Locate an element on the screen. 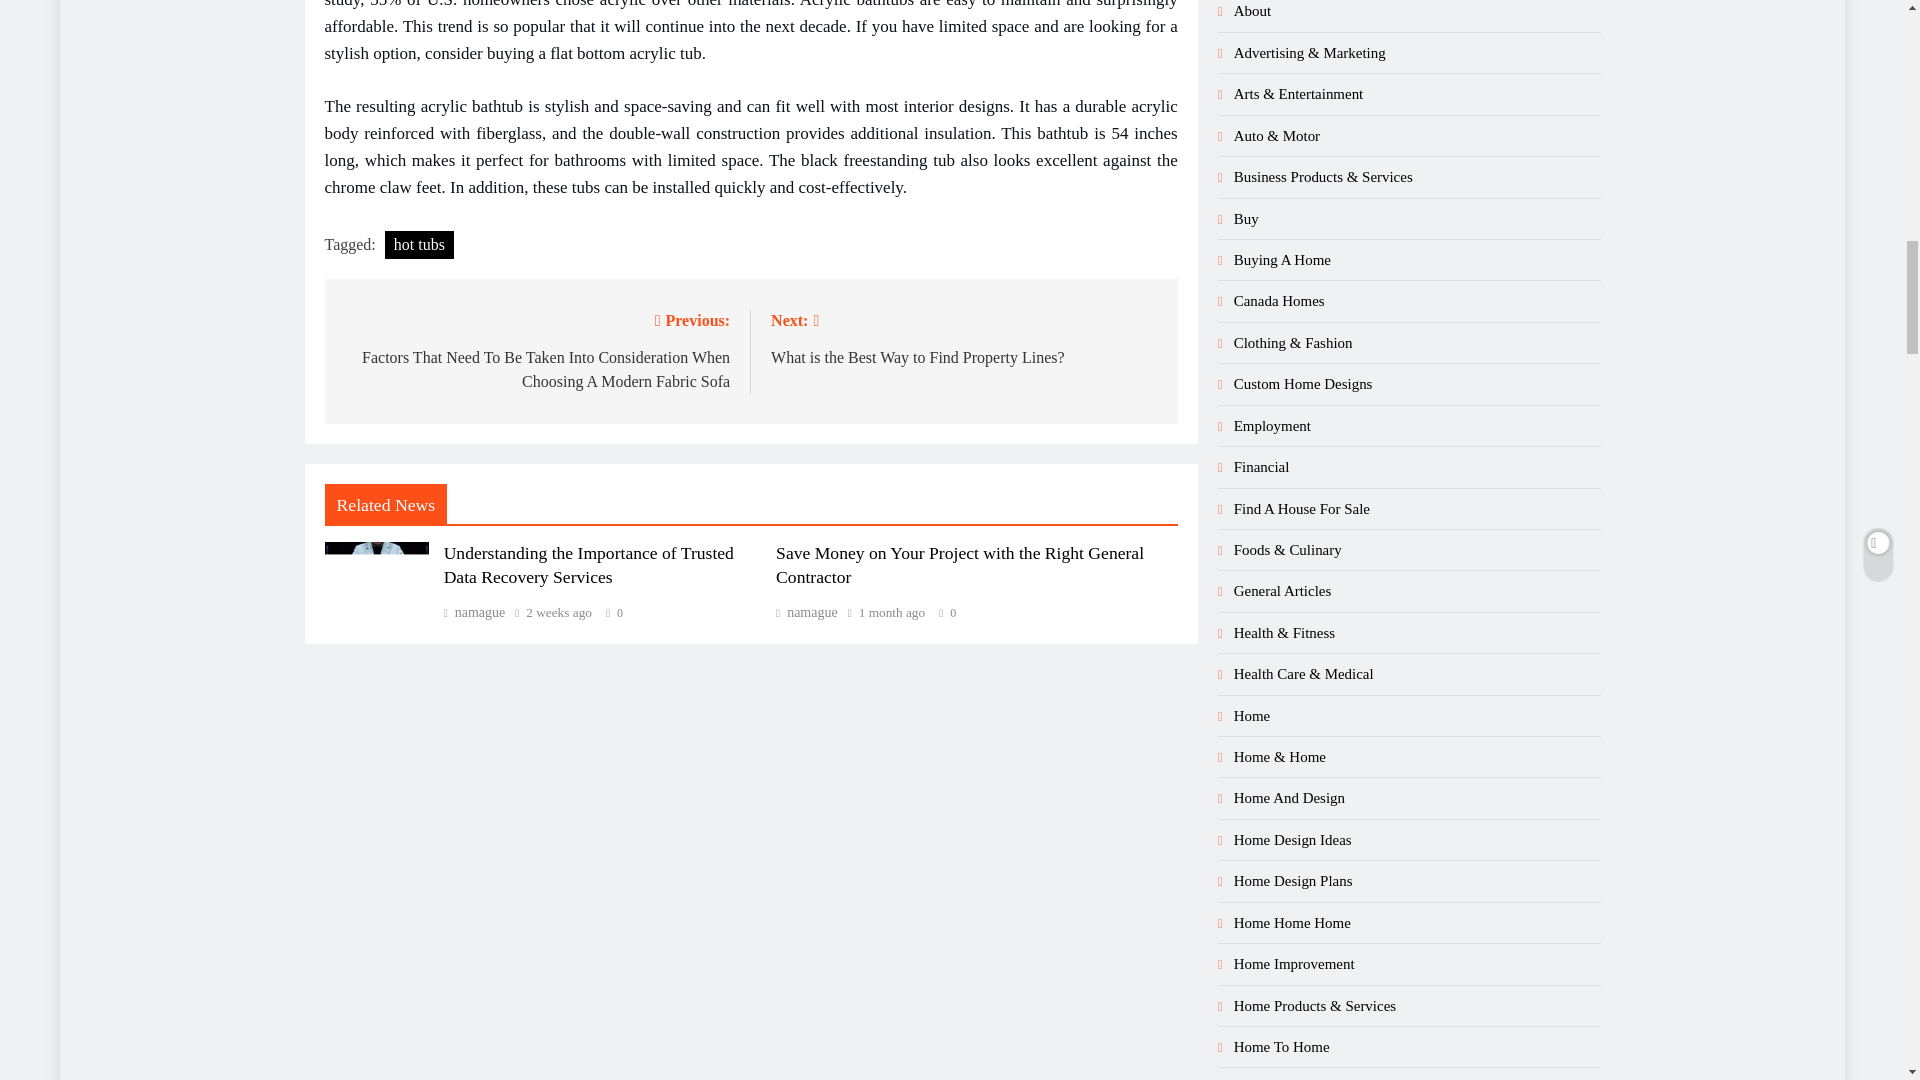 This screenshot has height=1080, width=1920. 2 weeks ago is located at coordinates (558, 612).